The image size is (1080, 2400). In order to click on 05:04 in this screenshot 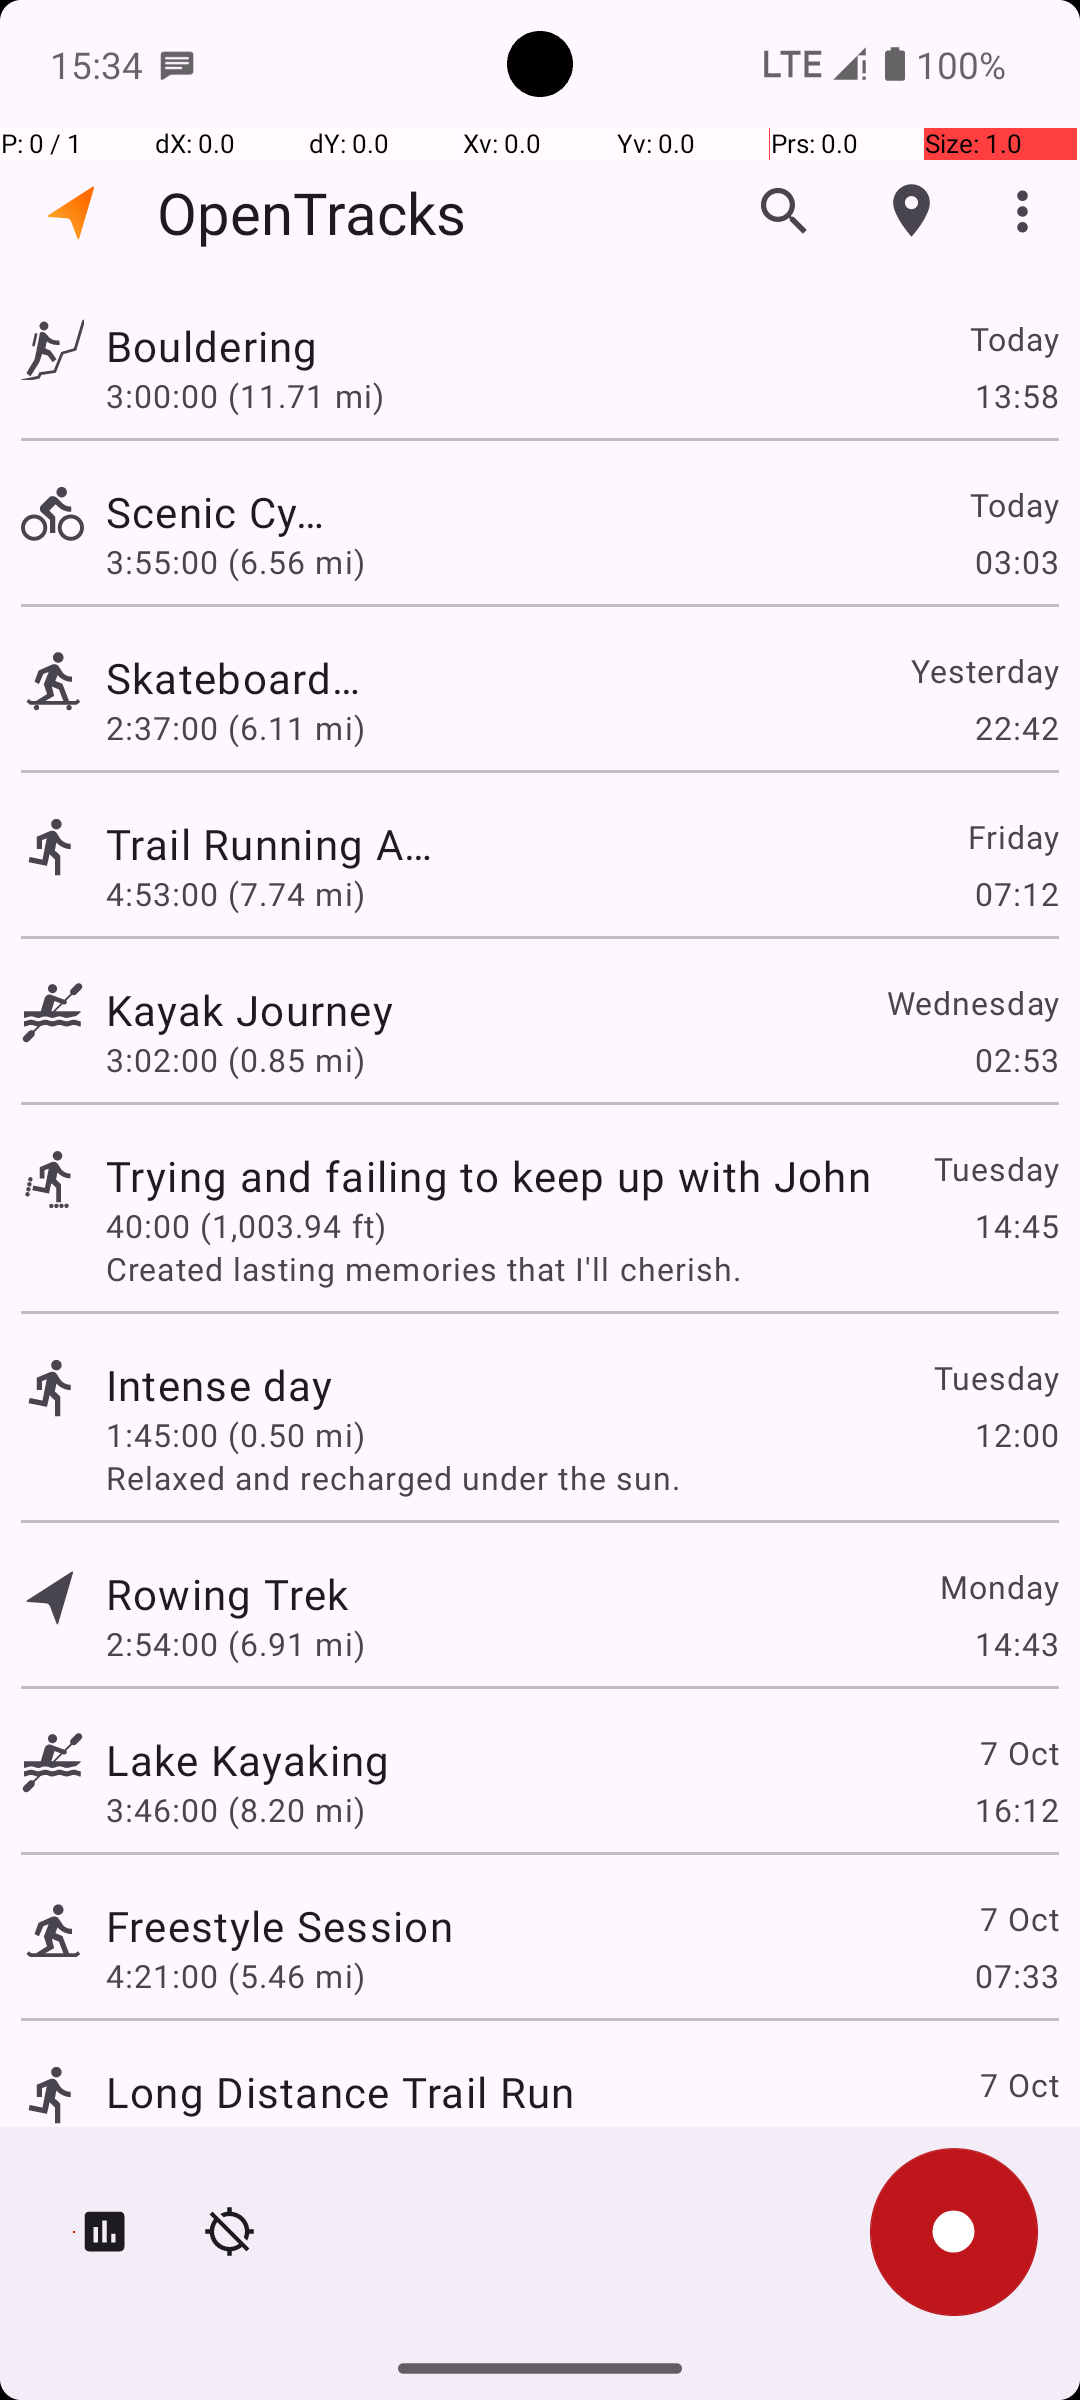, I will do `click(1016, 2142)`.